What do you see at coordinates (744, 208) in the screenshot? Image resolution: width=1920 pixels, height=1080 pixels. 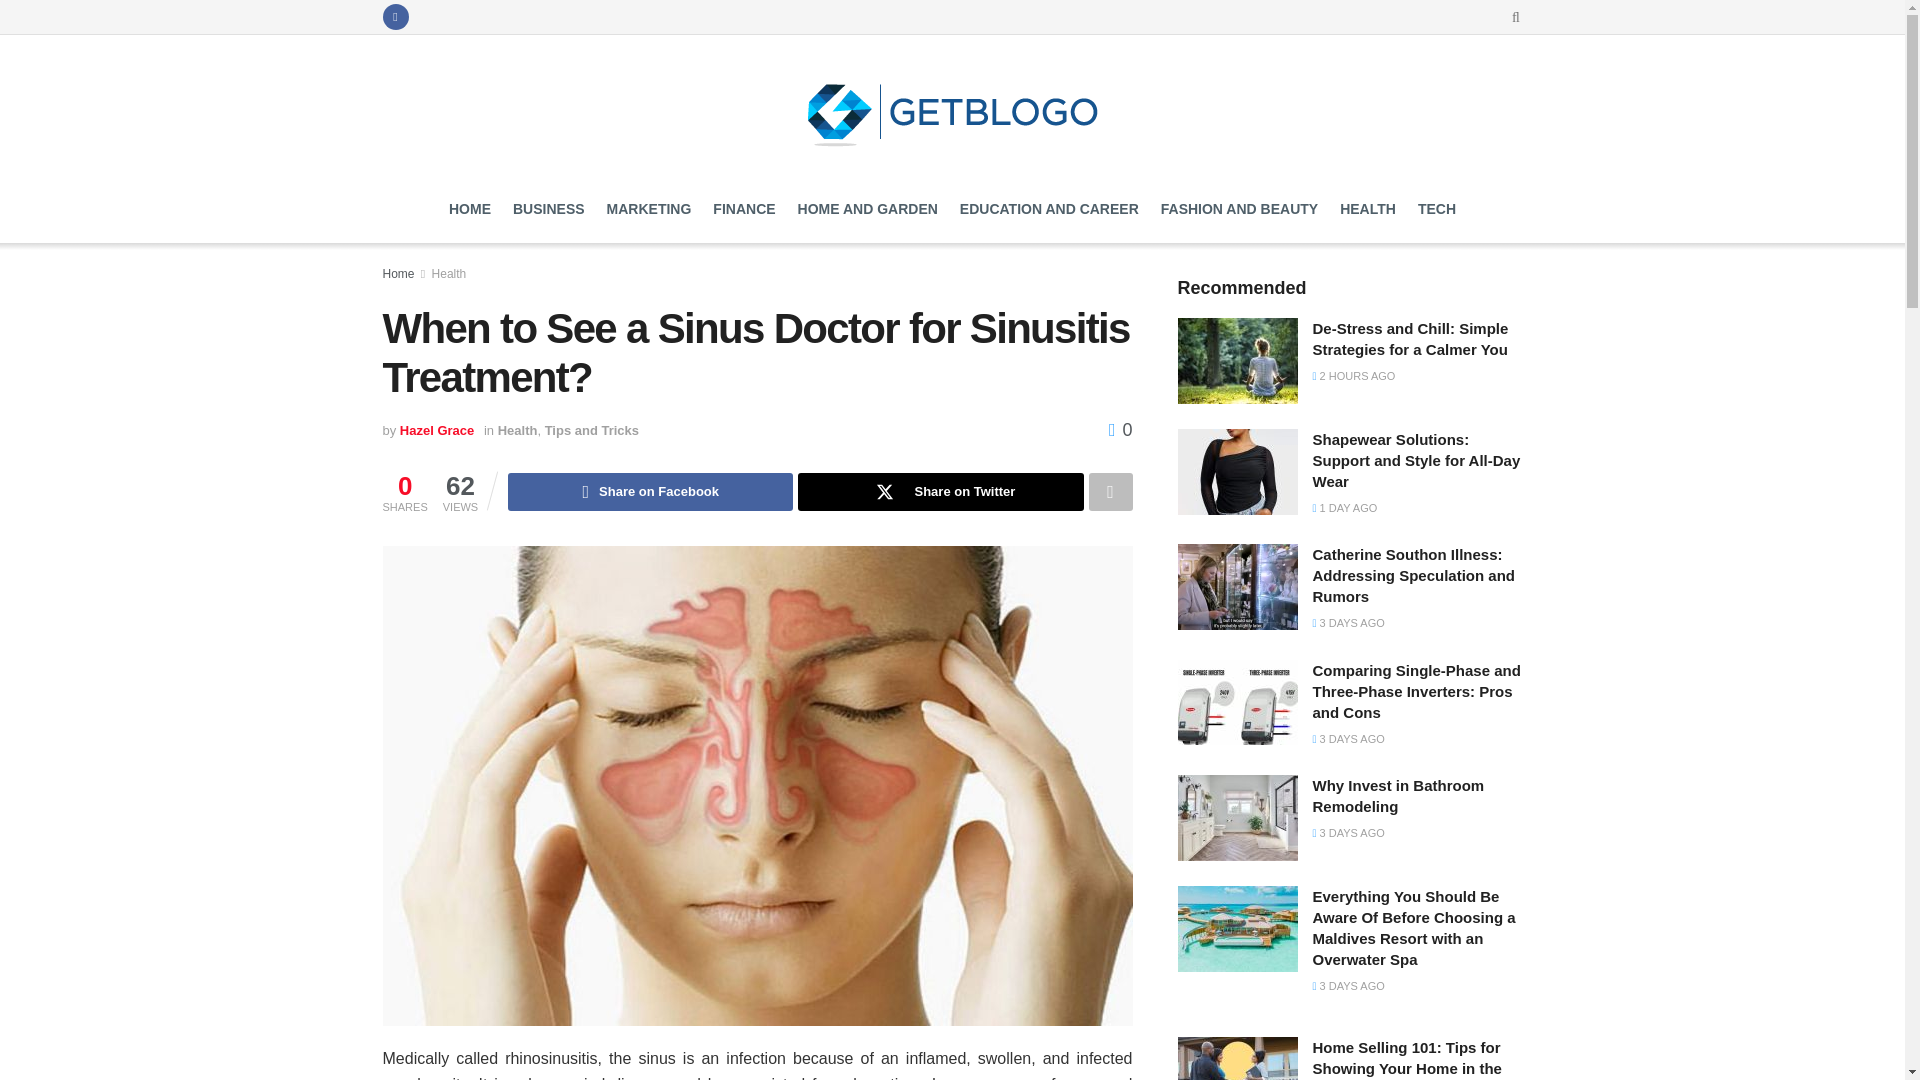 I see `FINANCE` at bounding box center [744, 208].